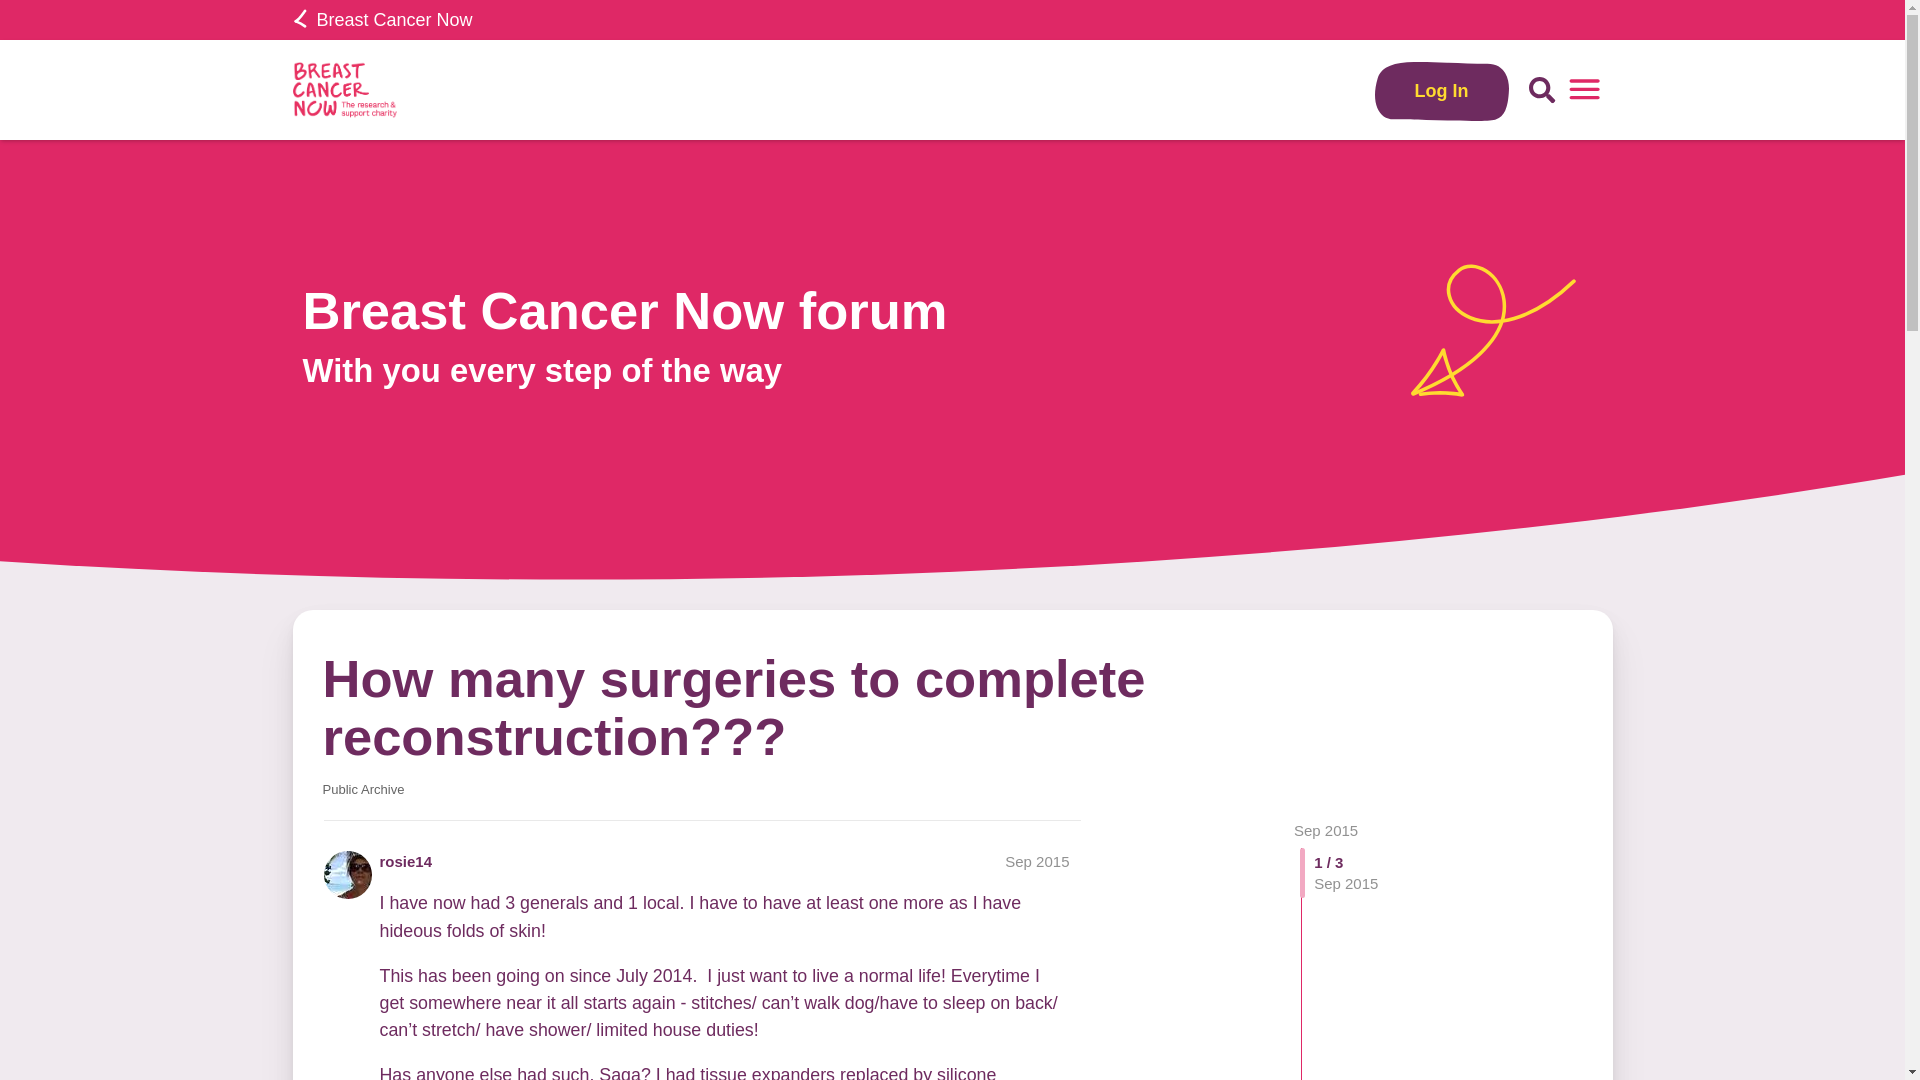 This screenshot has height=1080, width=1920. What do you see at coordinates (1442, 90) in the screenshot?
I see `Log In` at bounding box center [1442, 90].